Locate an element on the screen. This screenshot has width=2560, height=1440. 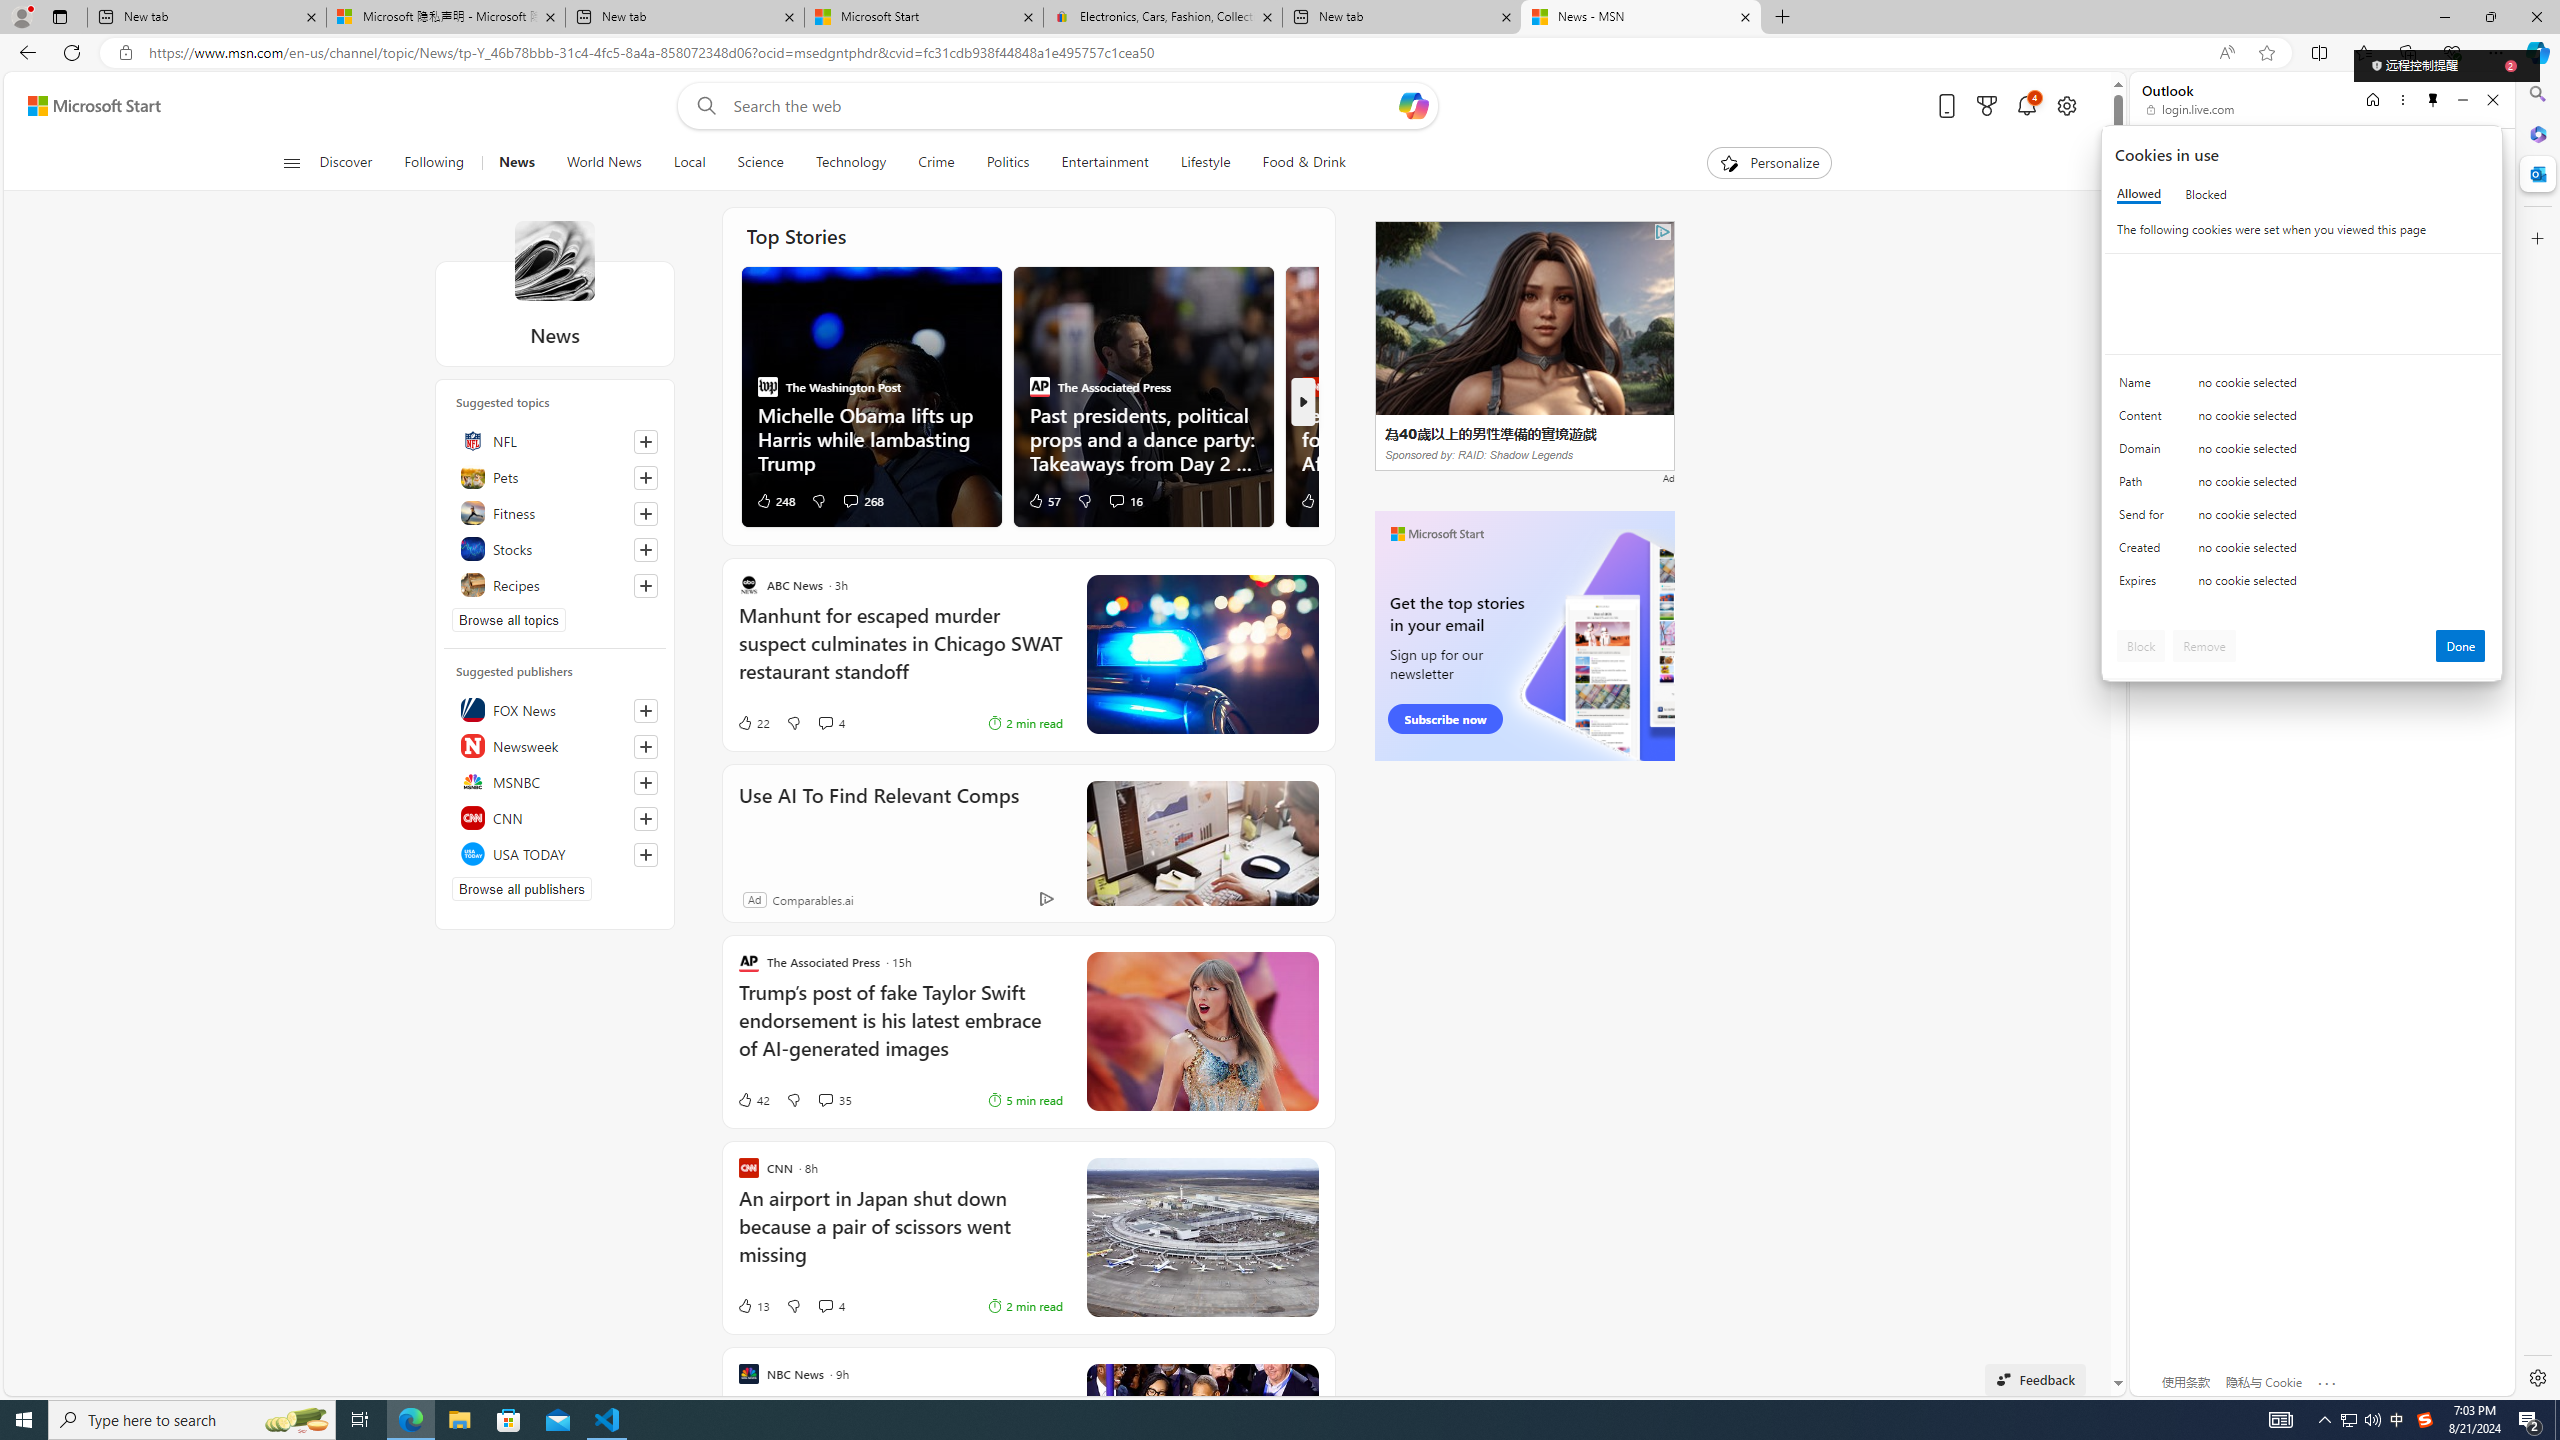
22 Like is located at coordinates (752, 722).